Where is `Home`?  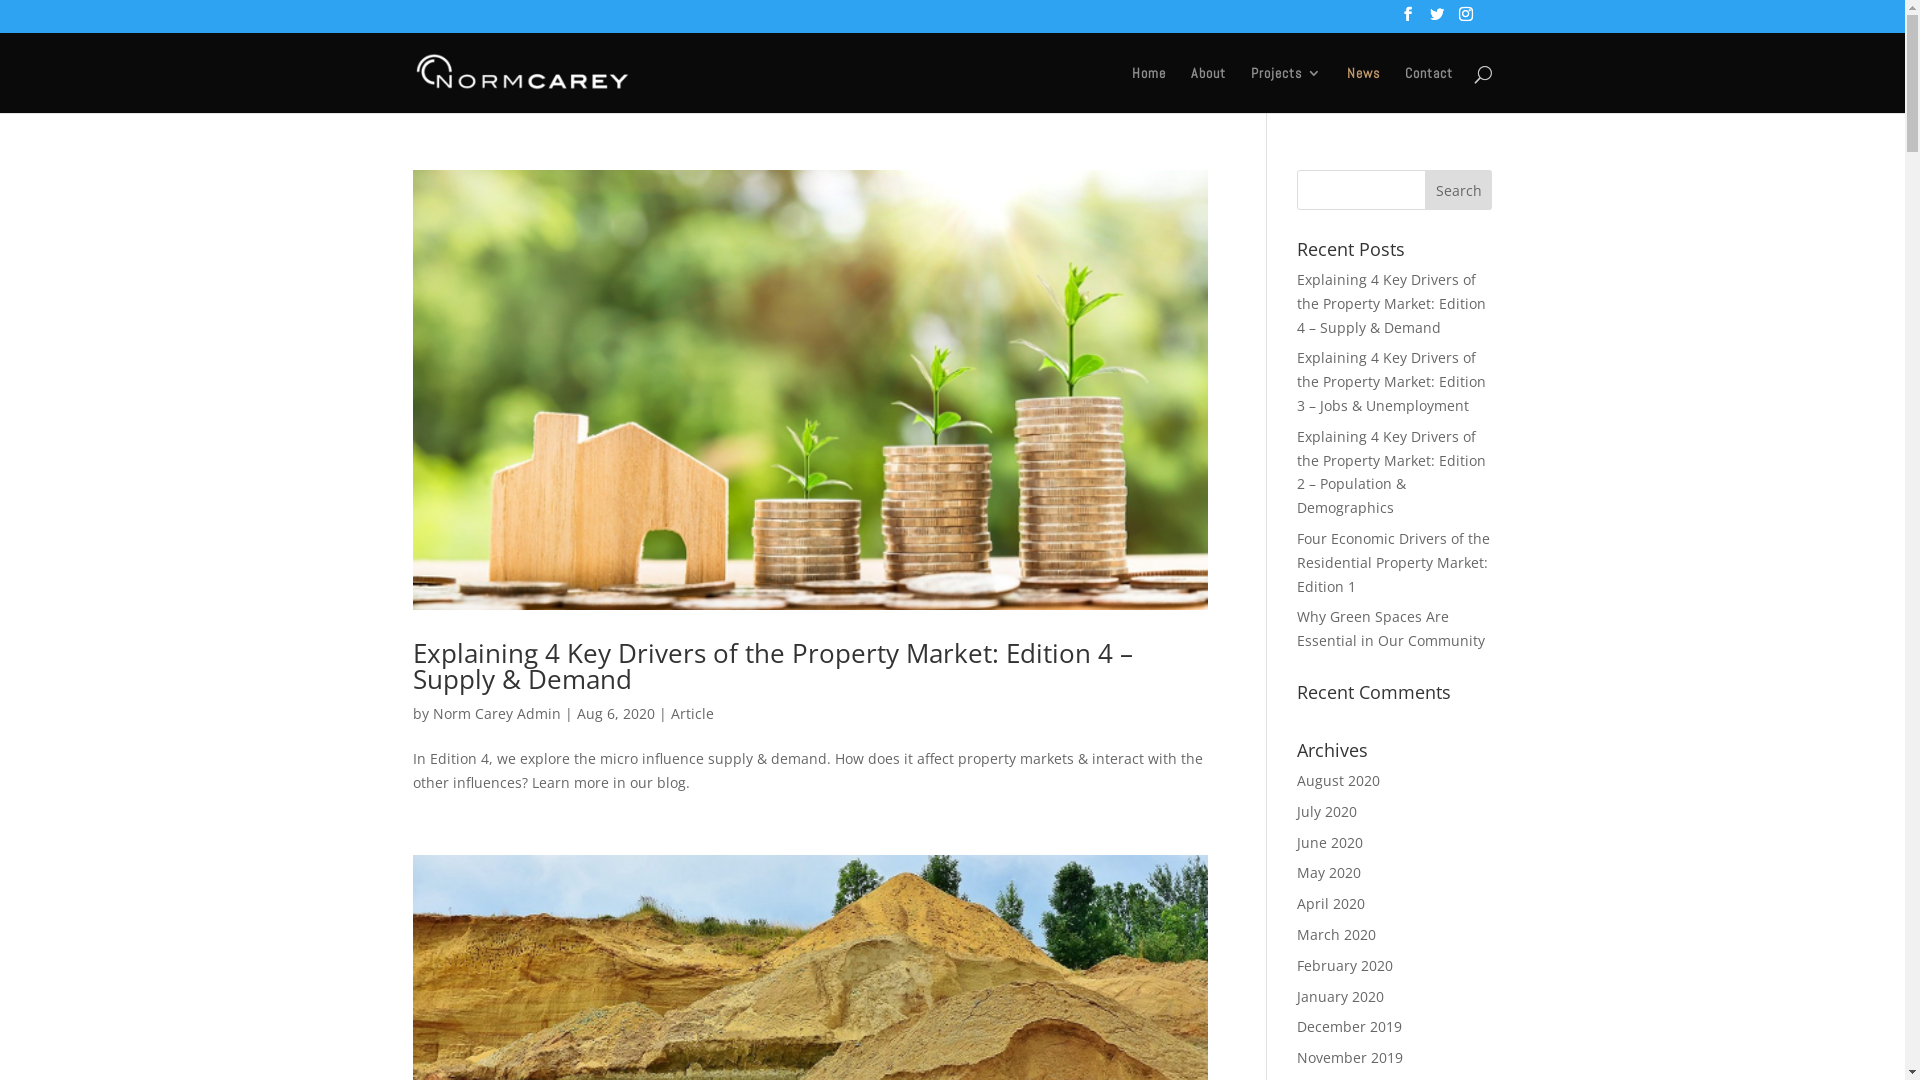 Home is located at coordinates (1149, 90).